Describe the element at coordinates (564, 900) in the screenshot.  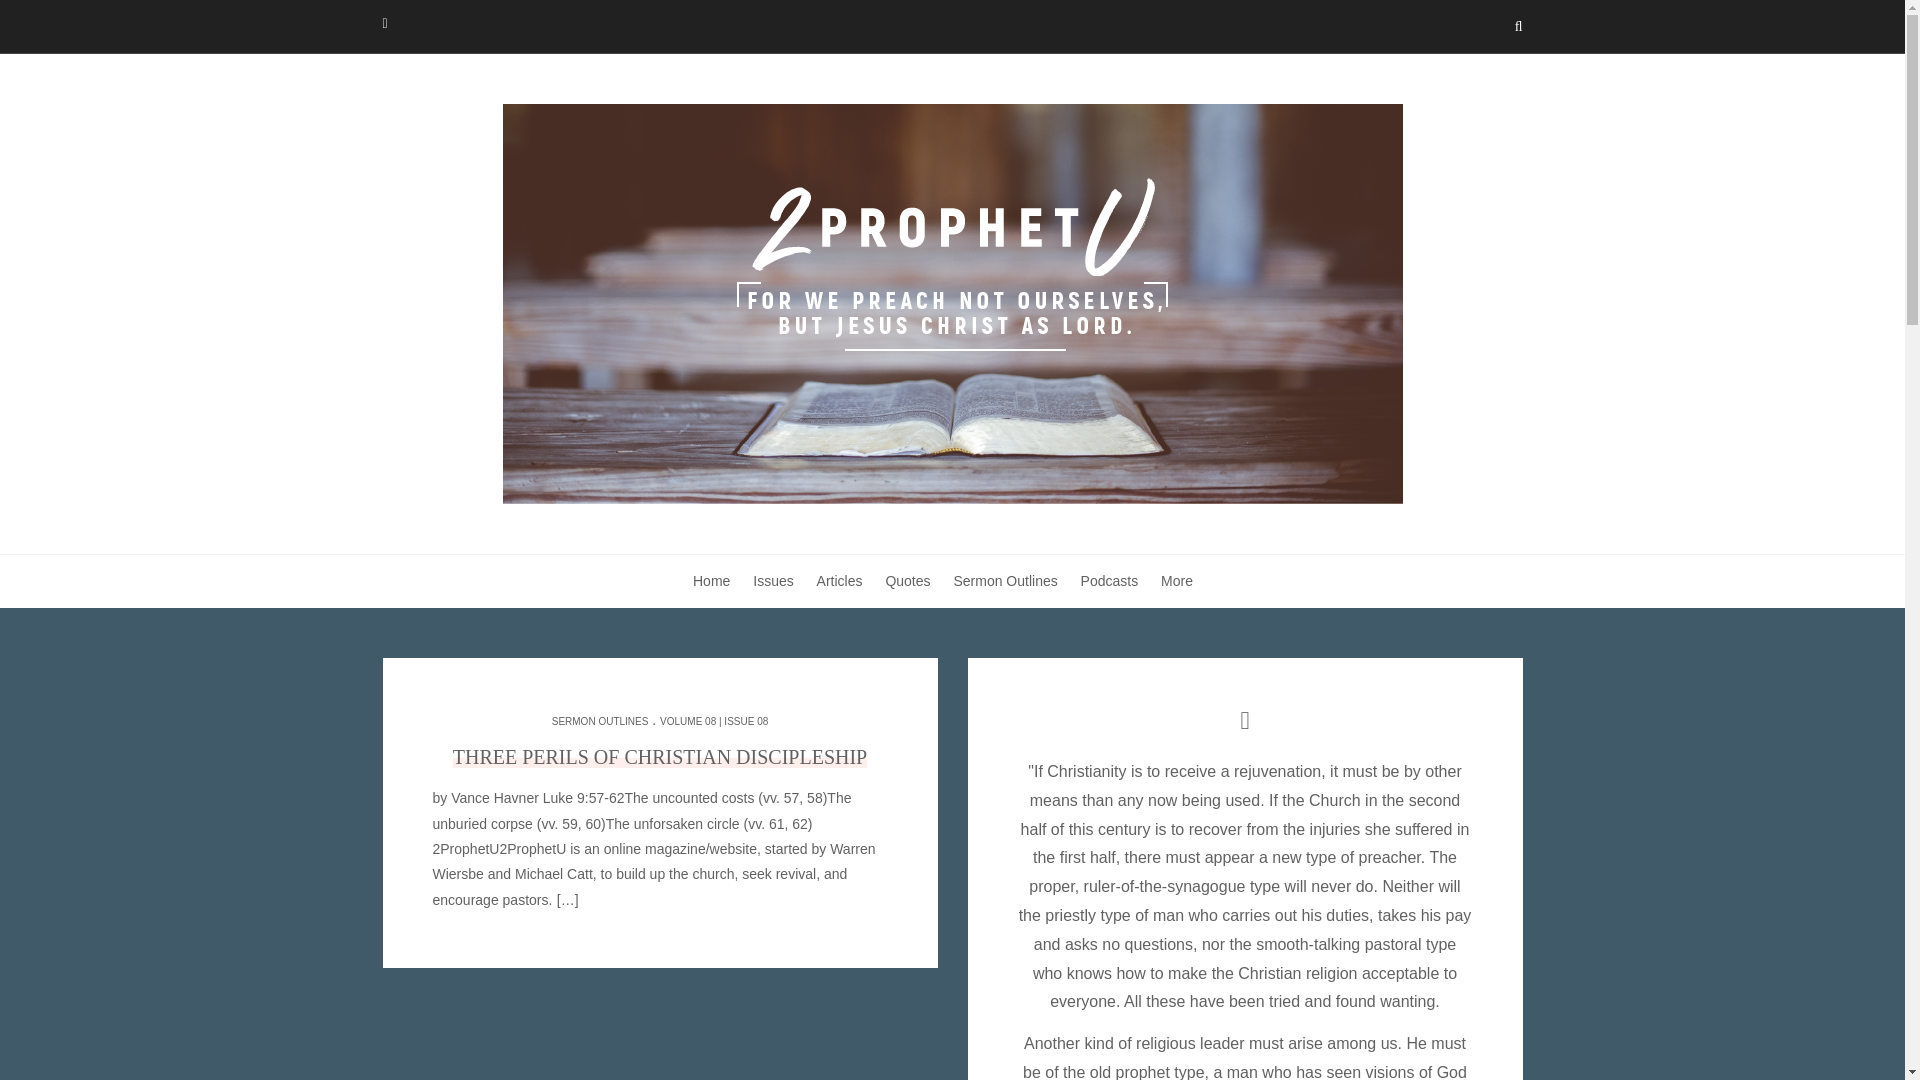
I see `Read More` at that location.